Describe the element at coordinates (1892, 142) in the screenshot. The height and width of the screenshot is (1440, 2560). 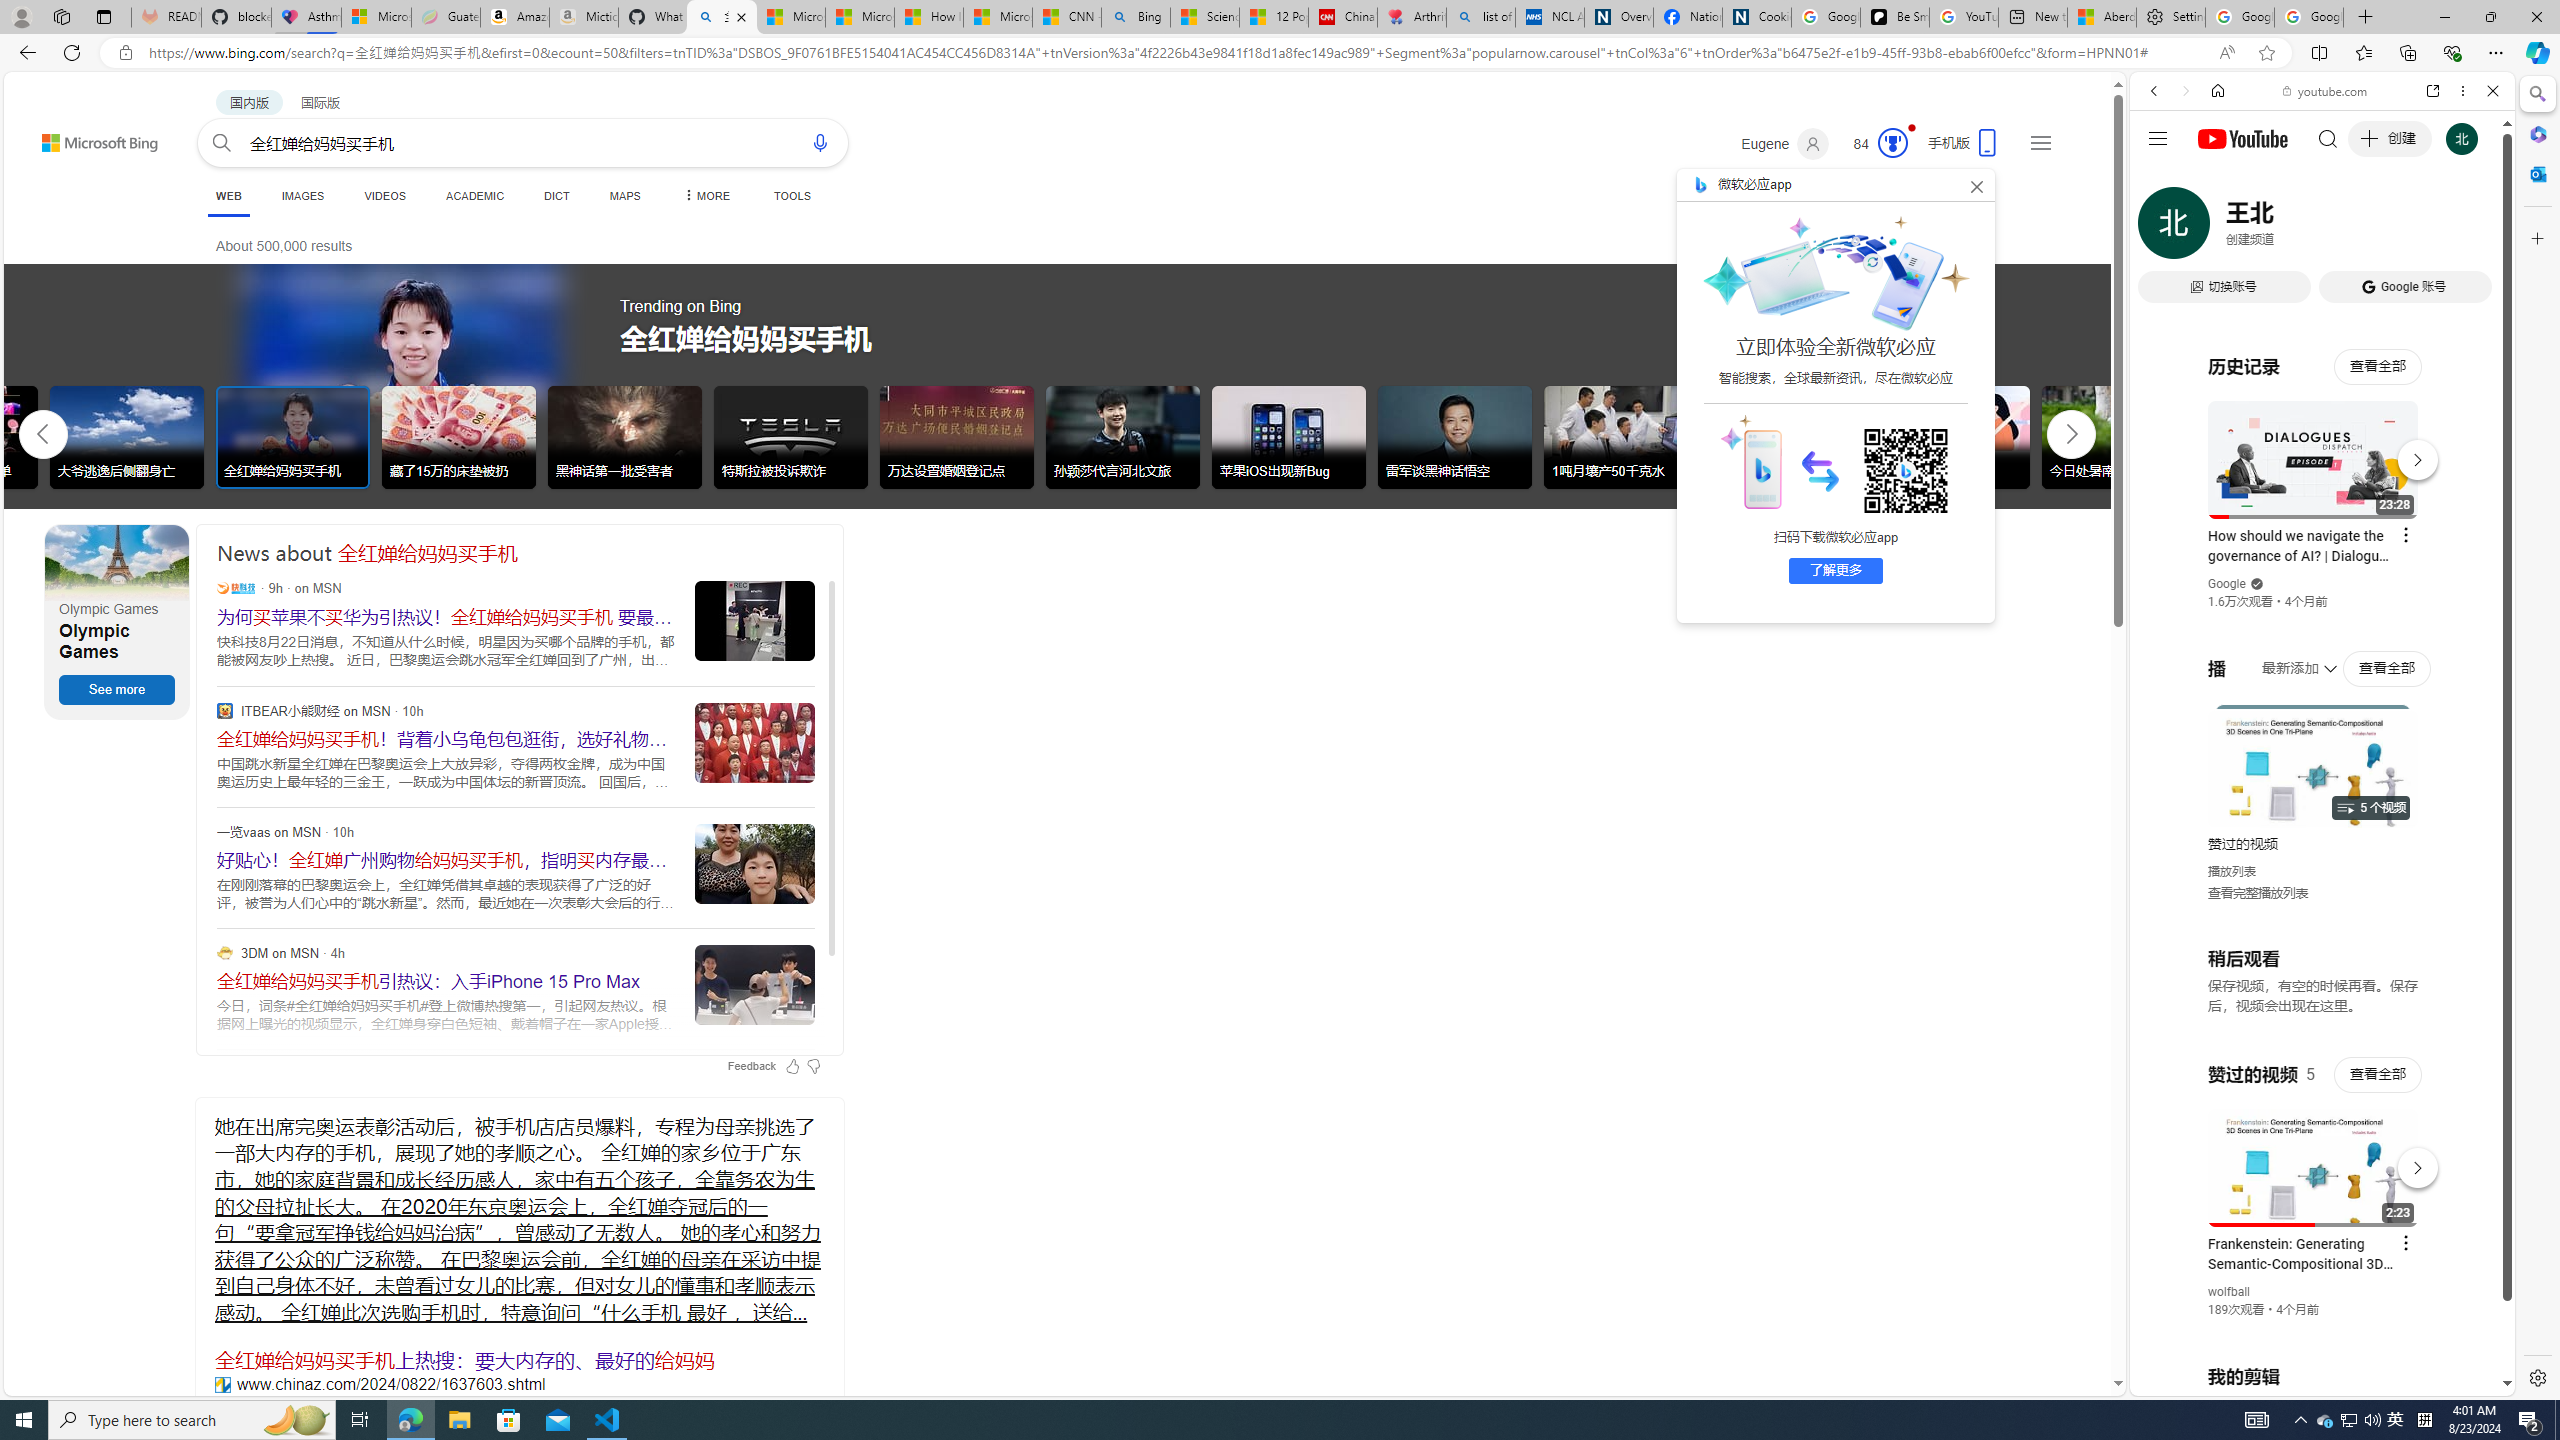
I see `AutomationID: rh_meter` at that location.